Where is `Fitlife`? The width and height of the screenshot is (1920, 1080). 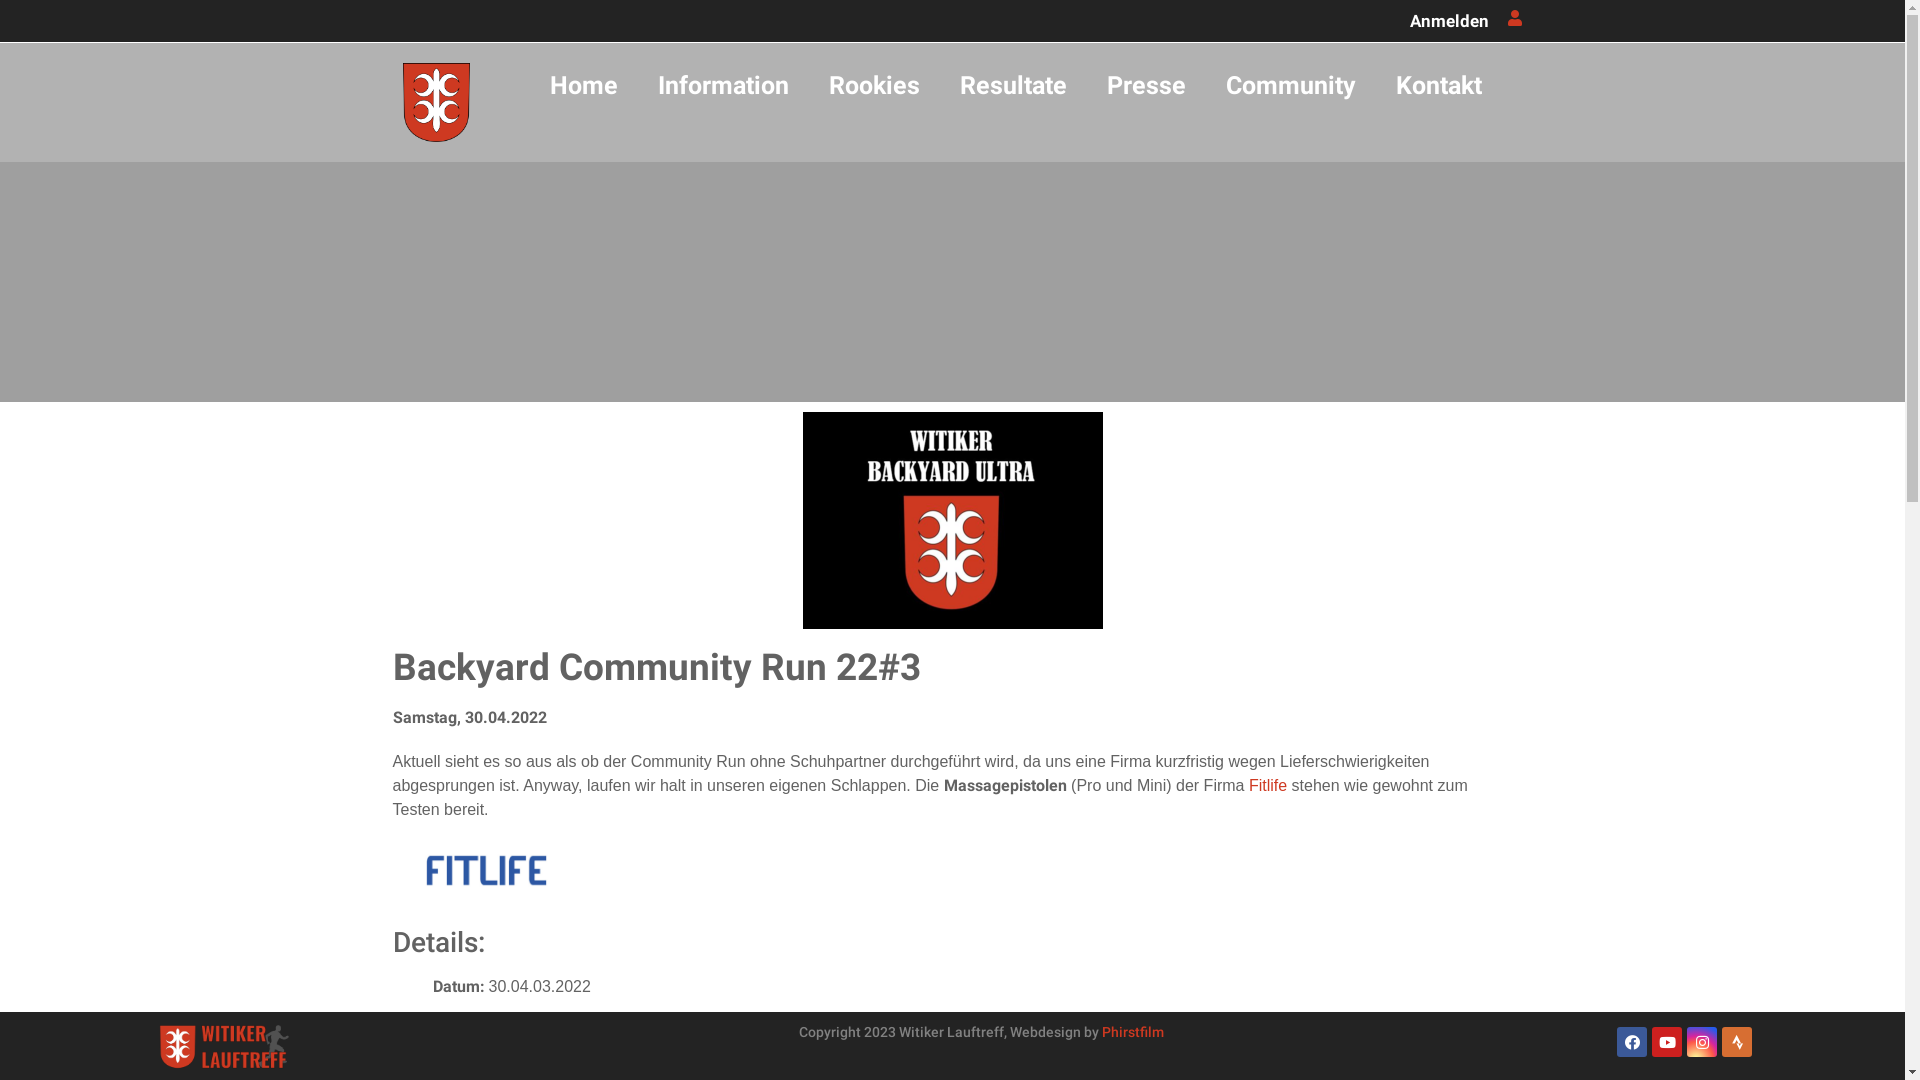
Fitlife is located at coordinates (1268, 786).